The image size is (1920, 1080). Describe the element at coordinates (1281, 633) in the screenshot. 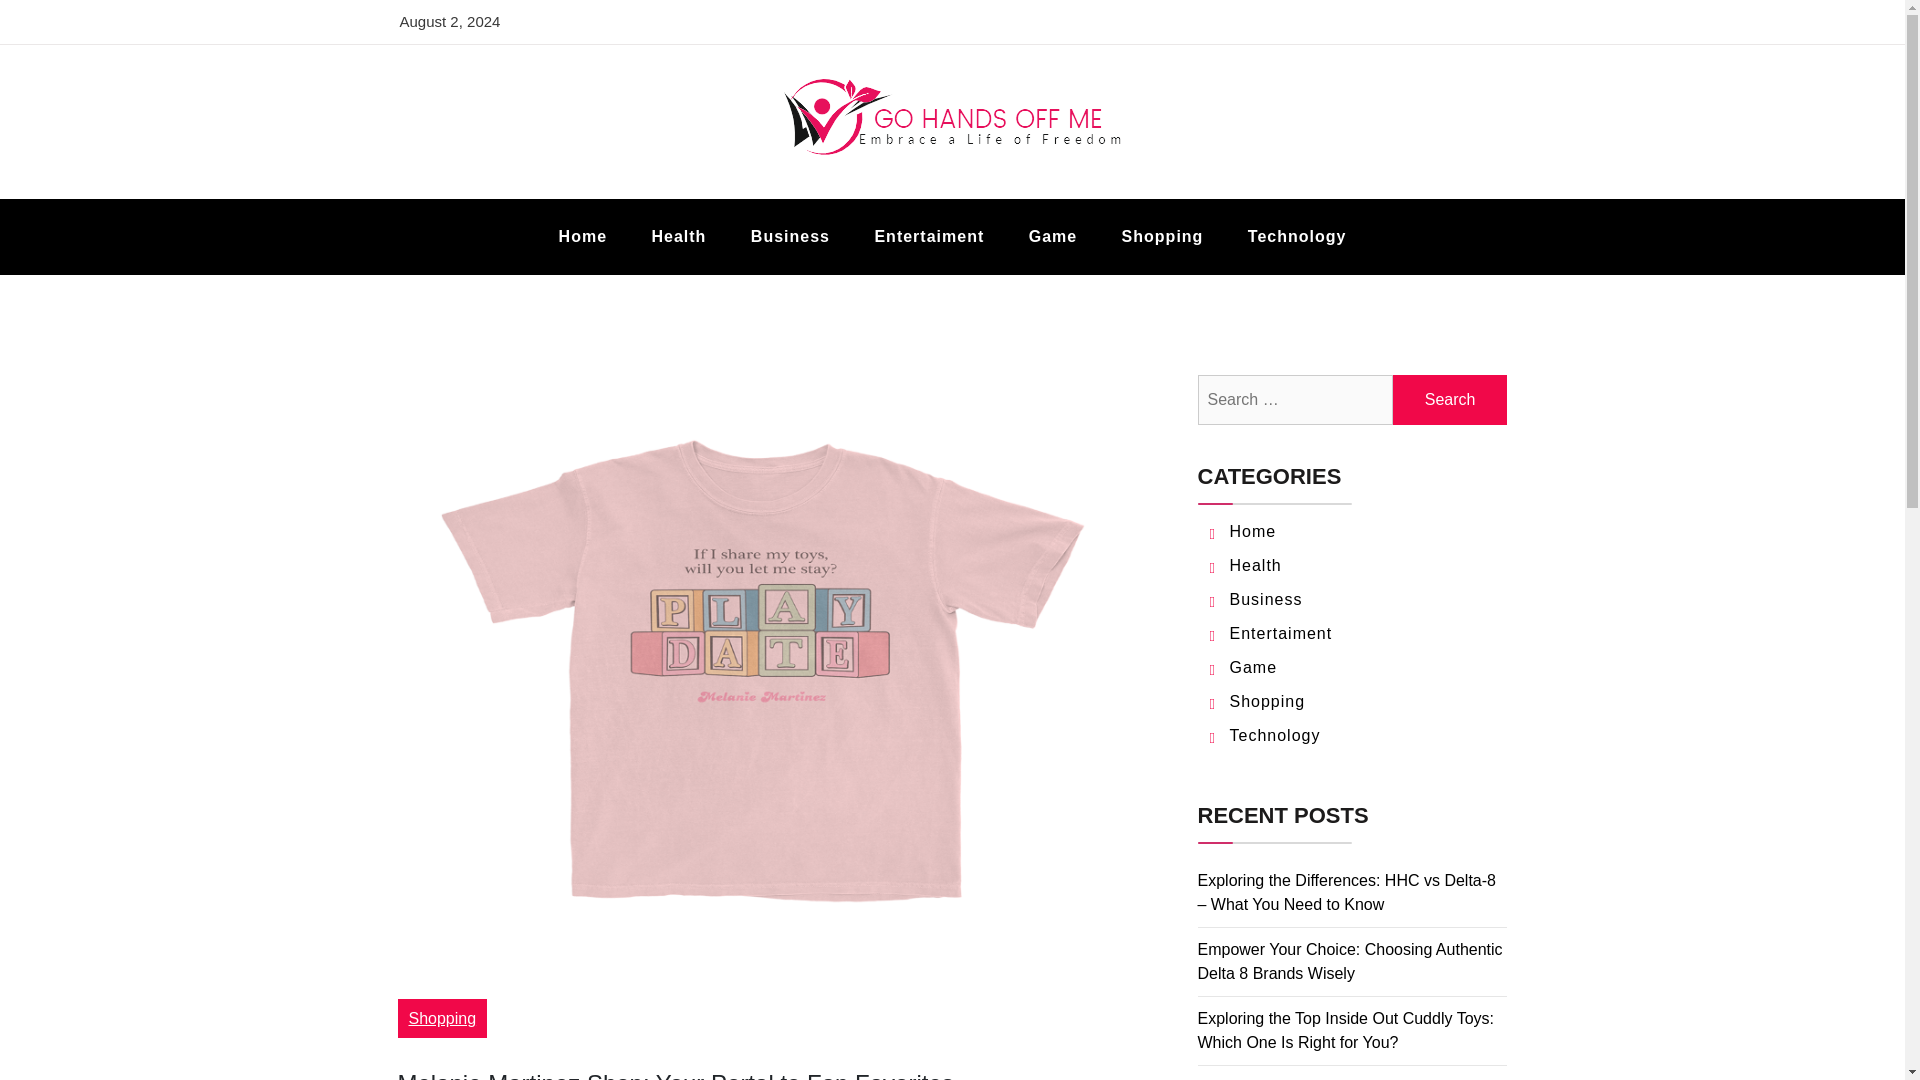

I see `Entertaiment` at that location.